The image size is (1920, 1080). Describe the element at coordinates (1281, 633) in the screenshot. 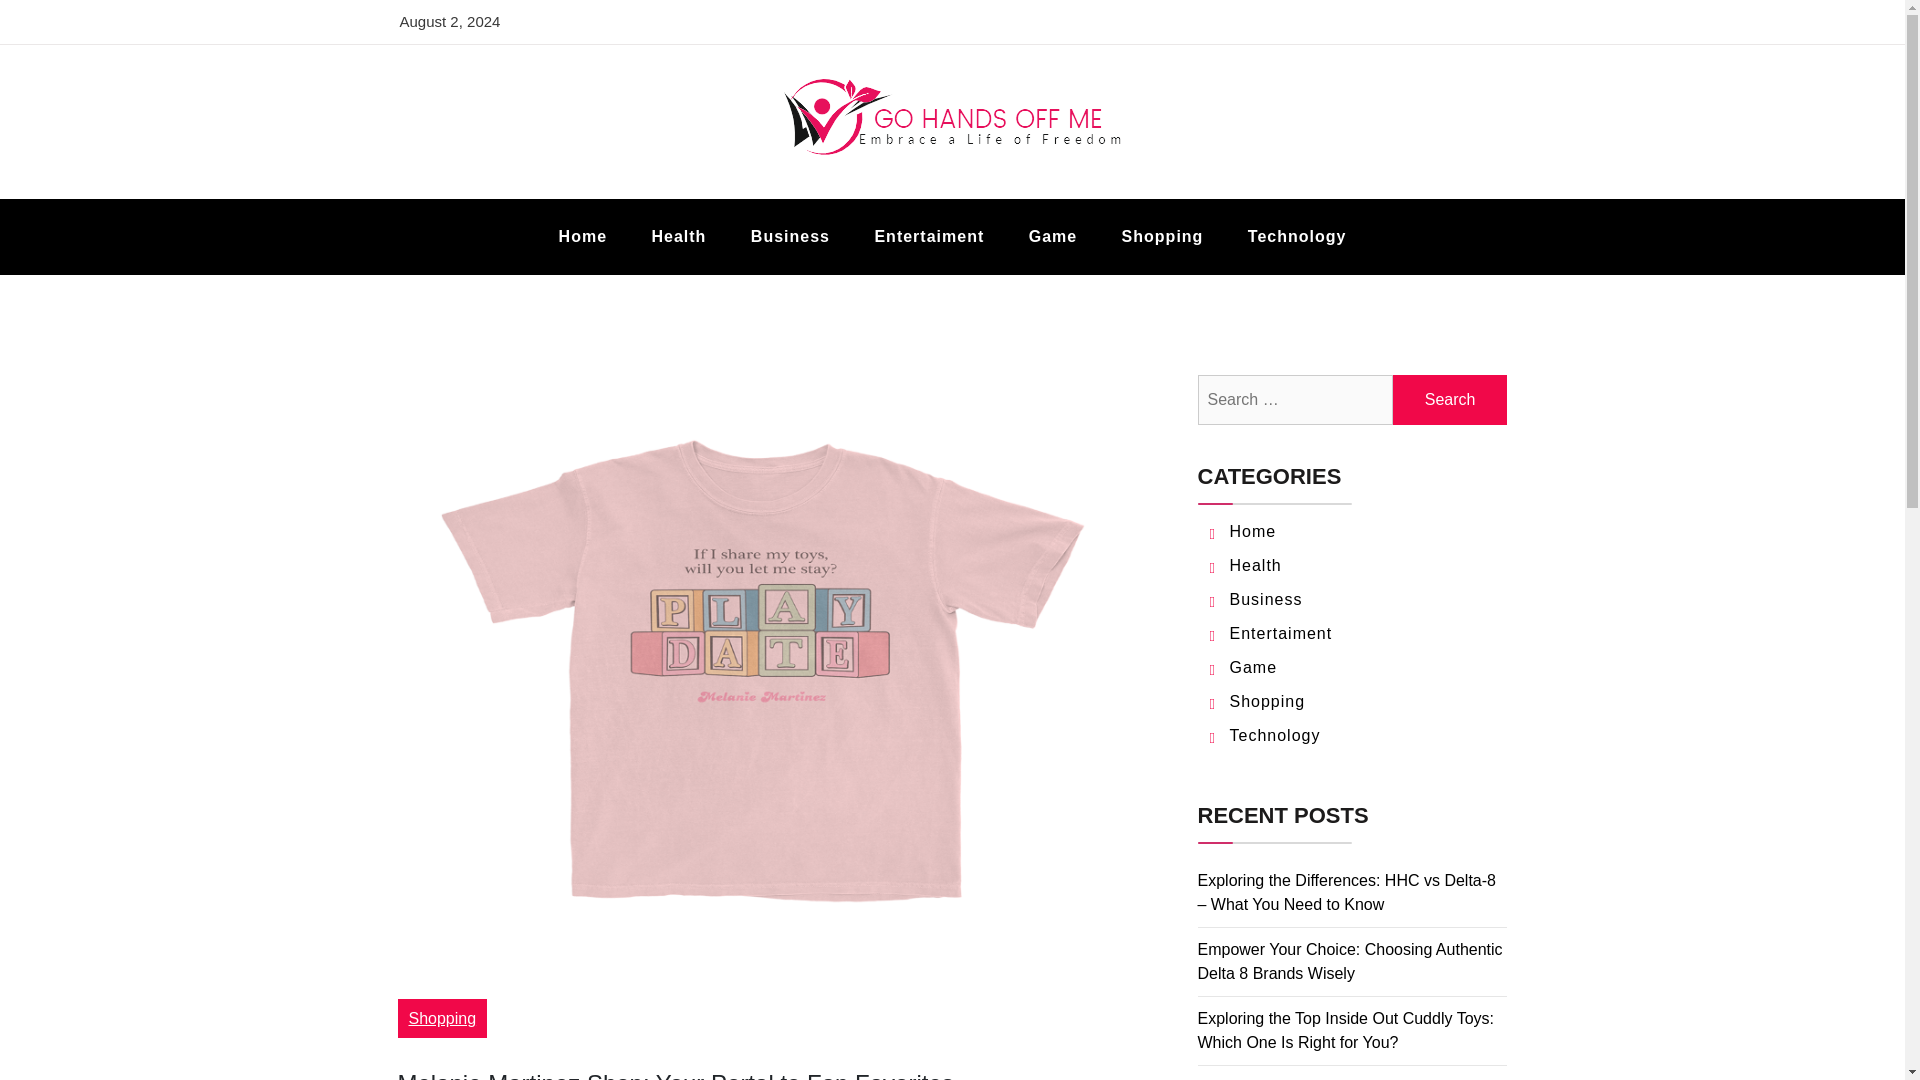

I see `Entertaiment` at that location.